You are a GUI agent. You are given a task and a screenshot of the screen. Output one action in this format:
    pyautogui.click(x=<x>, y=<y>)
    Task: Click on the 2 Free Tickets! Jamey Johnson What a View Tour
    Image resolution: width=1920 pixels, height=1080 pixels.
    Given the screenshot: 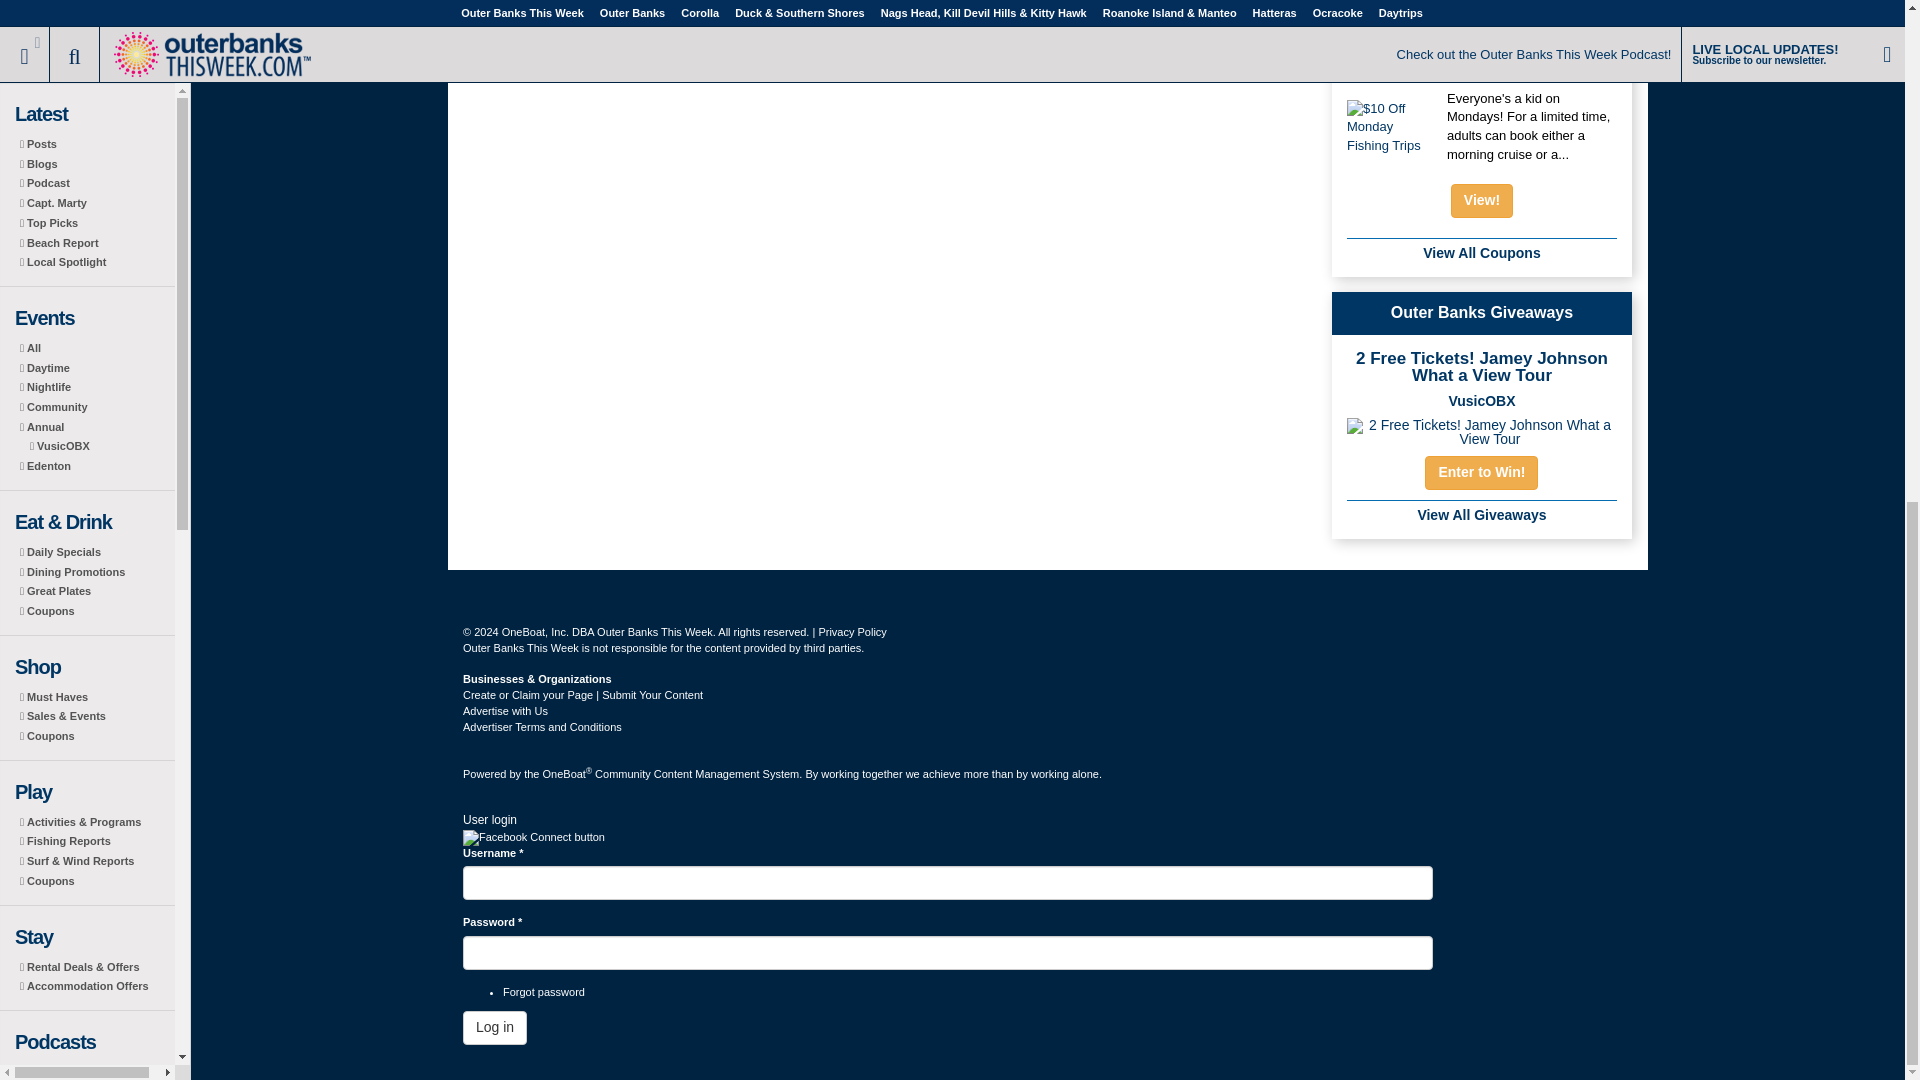 What is the action you would take?
    pyautogui.click(x=1482, y=427)
    